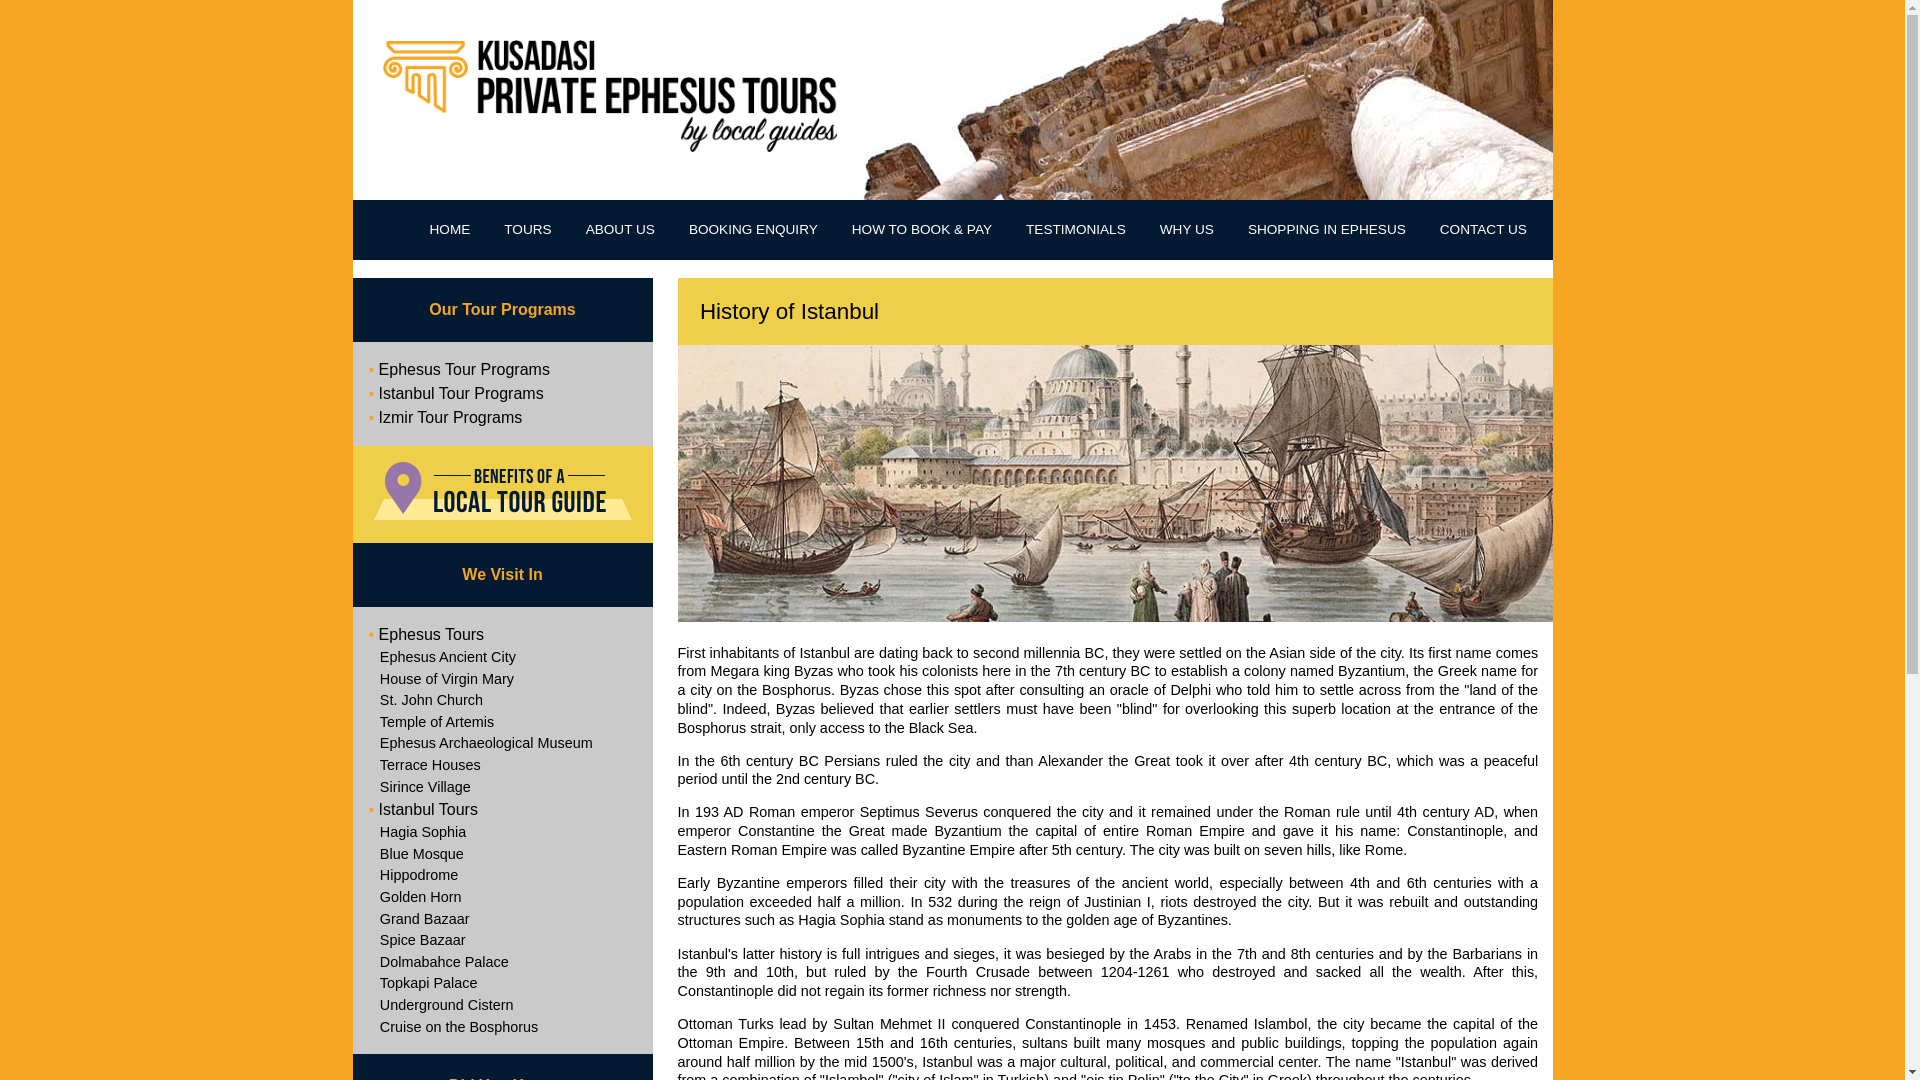 The image size is (1920, 1080). Describe the element at coordinates (502, 744) in the screenshot. I see `Ephesus Archaeological Museum` at that location.